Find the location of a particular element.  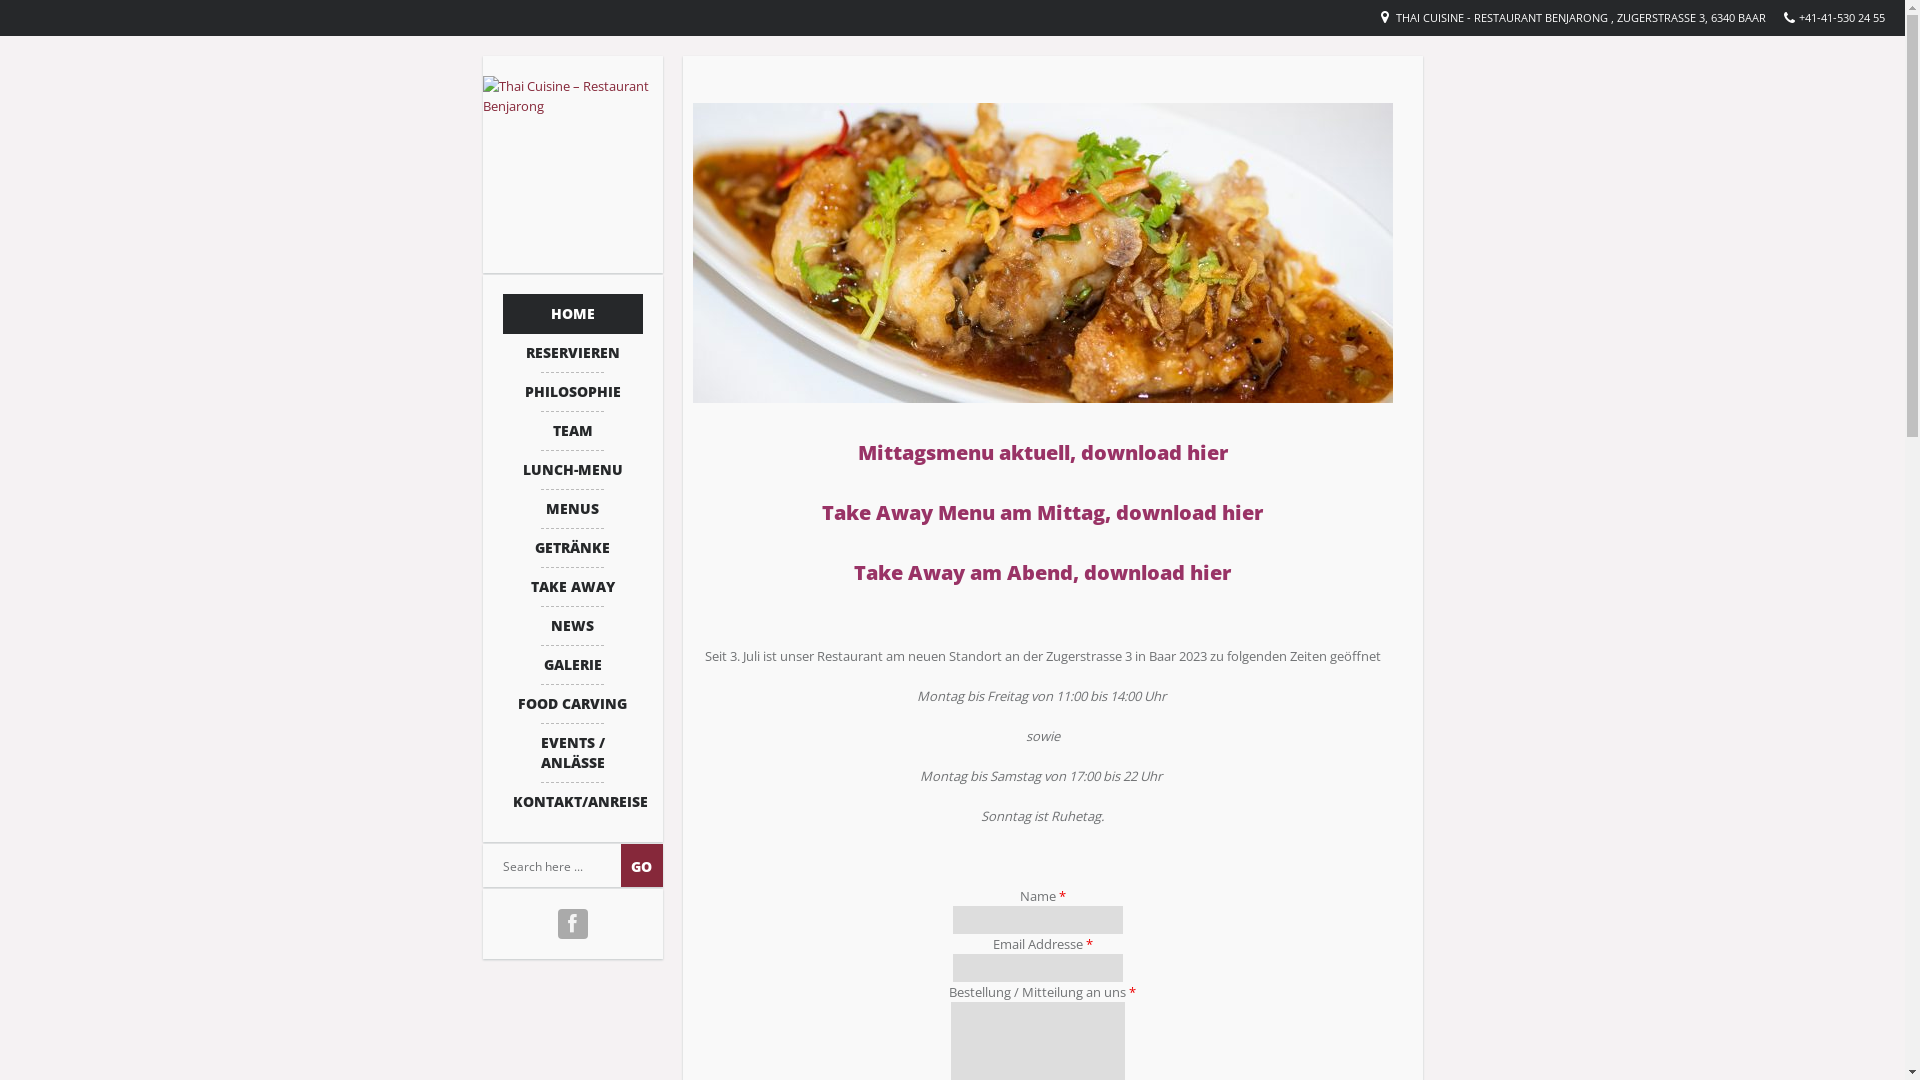

LUNCH-MENU is located at coordinates (572, 470).